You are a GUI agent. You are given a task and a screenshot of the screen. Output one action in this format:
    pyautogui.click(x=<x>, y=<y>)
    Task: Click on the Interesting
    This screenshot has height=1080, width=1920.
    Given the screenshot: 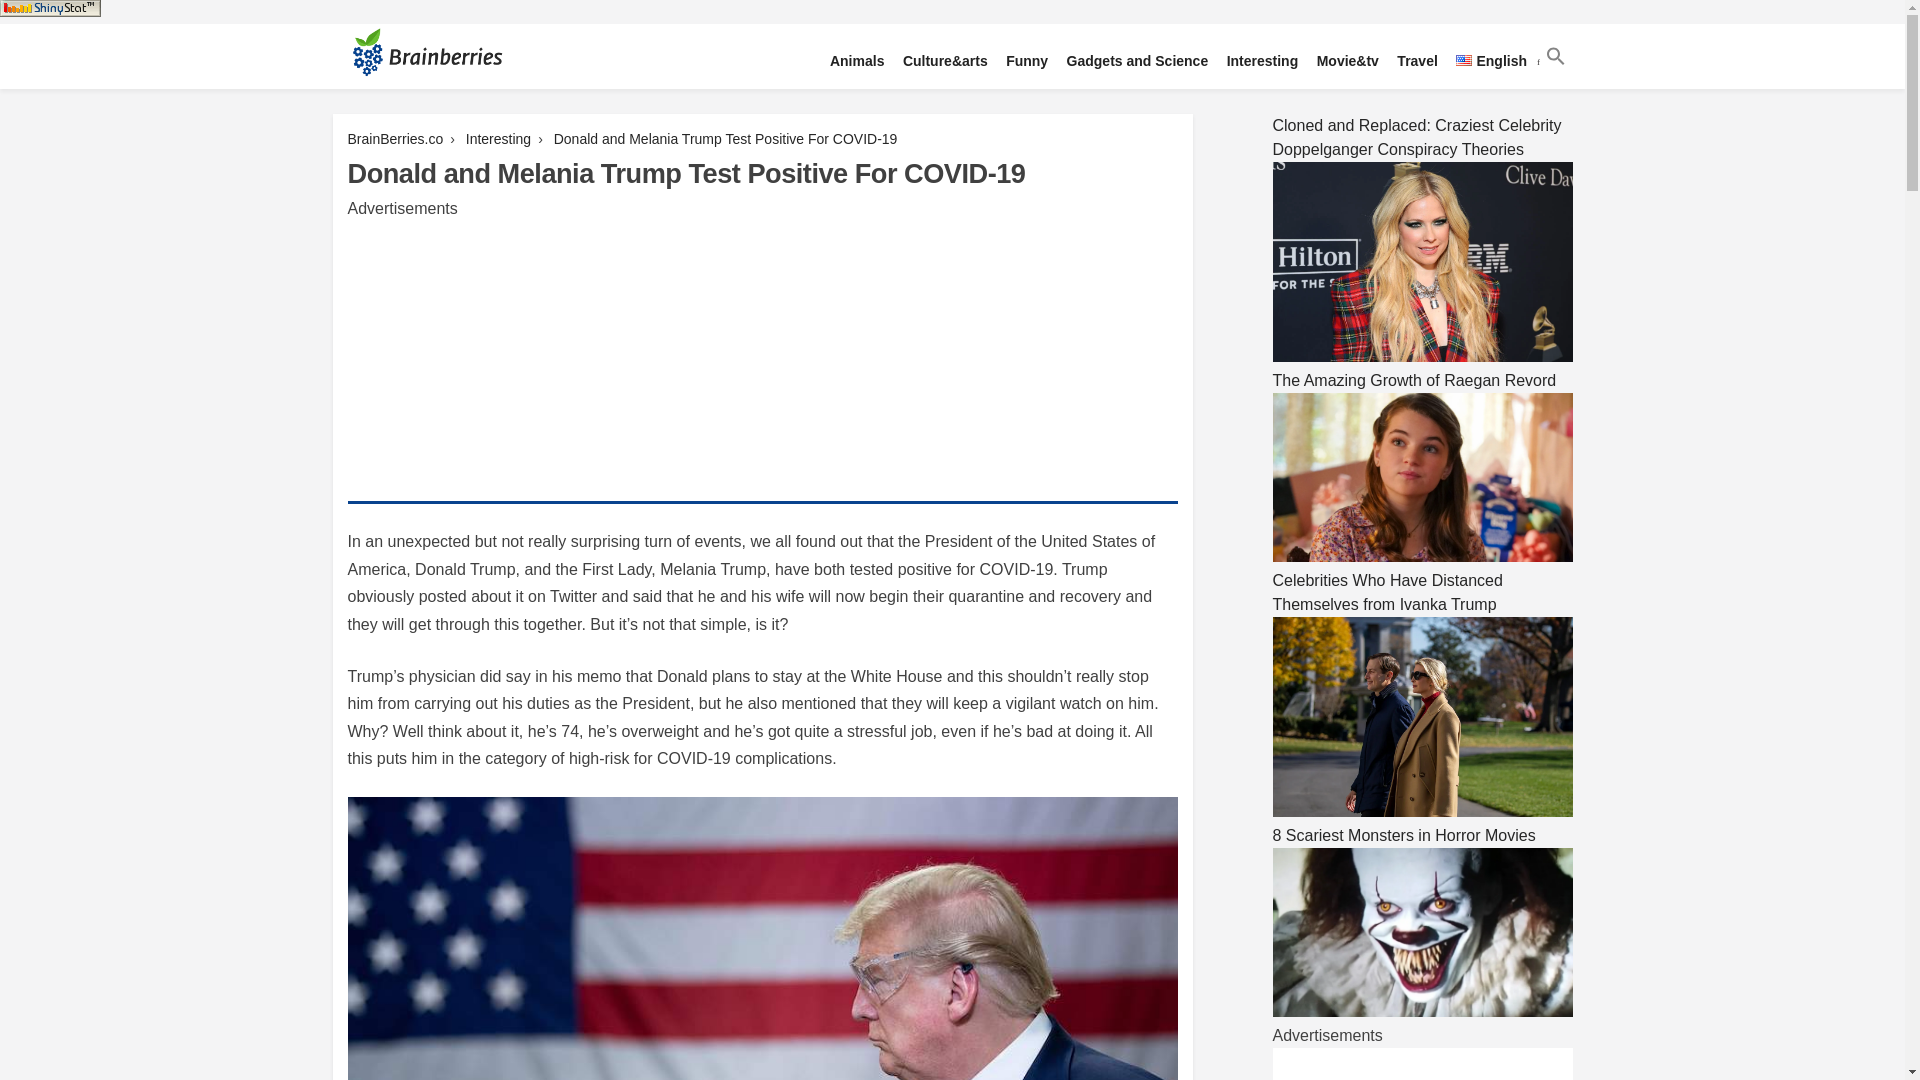 What is the action you would take?
    pyautogui.click(x=1262, y=62)
    